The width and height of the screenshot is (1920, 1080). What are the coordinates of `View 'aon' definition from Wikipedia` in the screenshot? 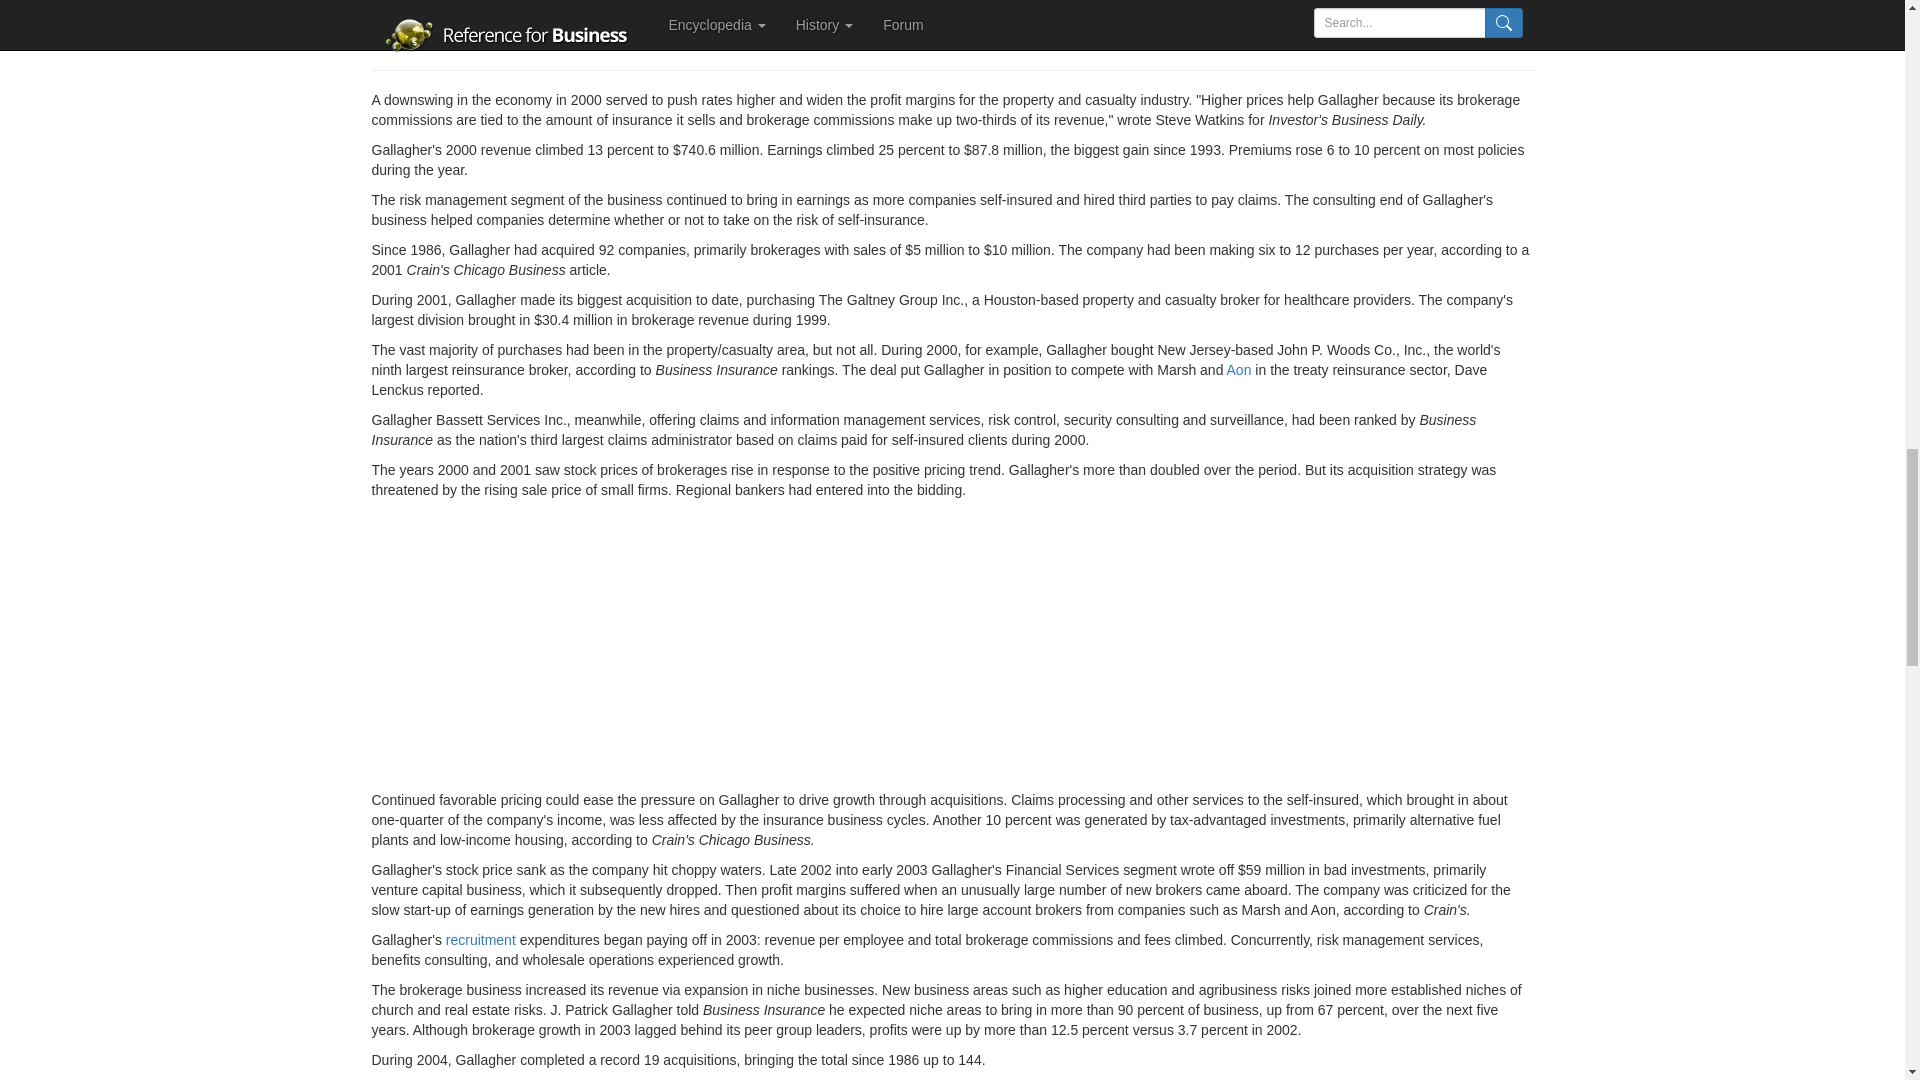 It's located at (1238, 370).